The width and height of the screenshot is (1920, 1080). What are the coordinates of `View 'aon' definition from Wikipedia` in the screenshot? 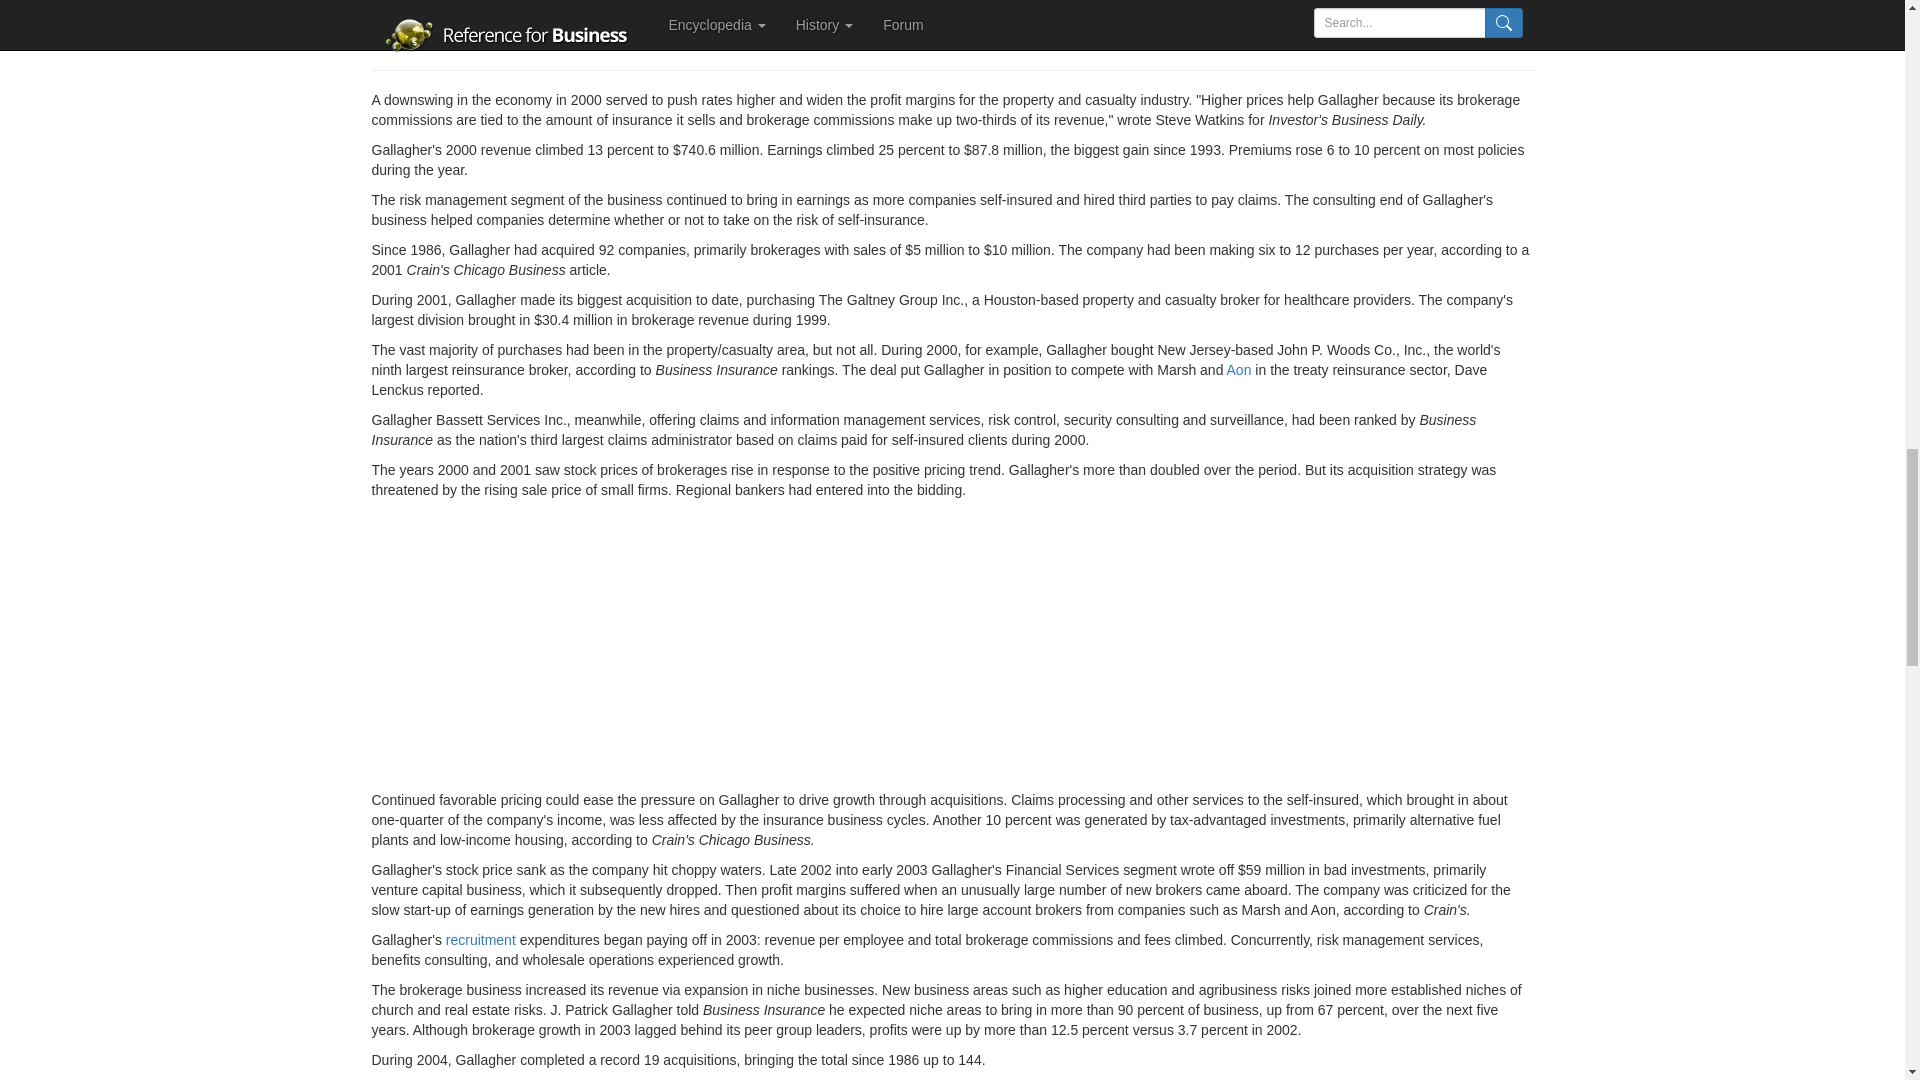 It's located at (1238, 370).